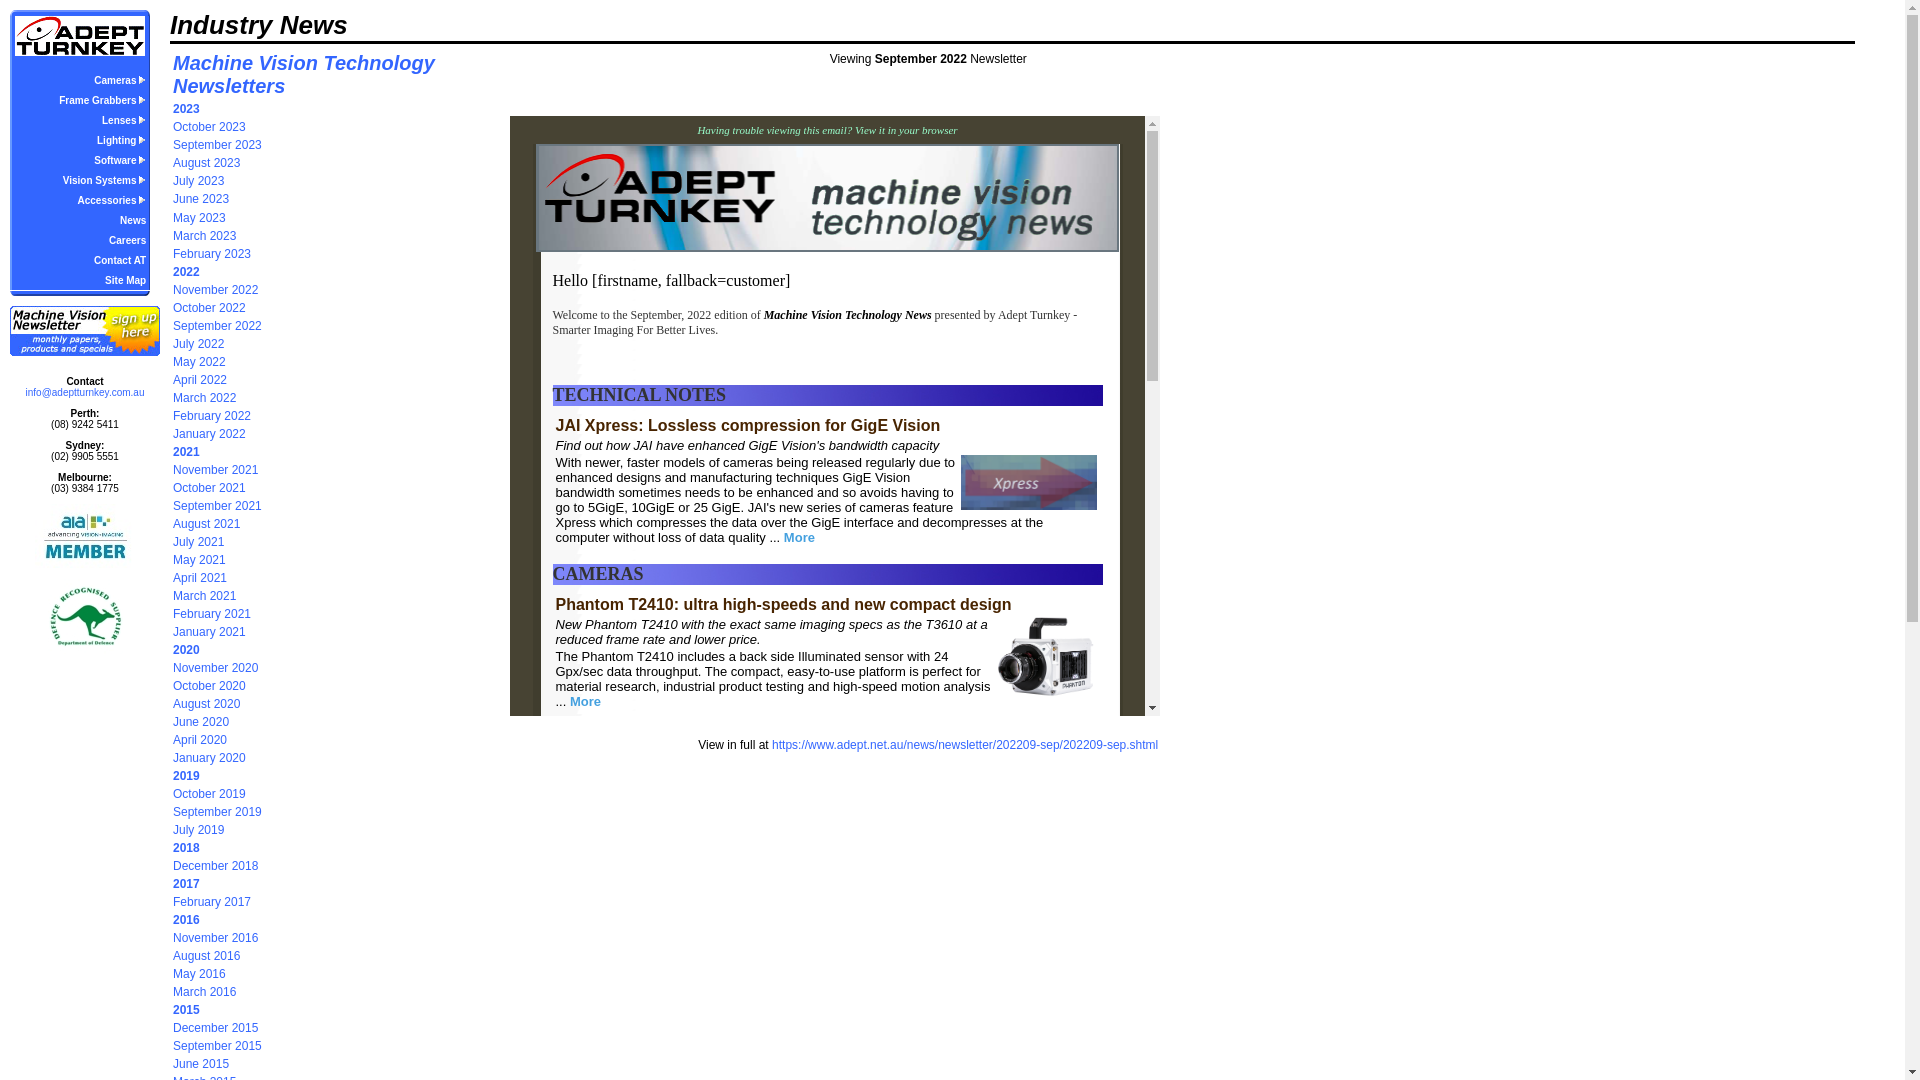 Image resolution: width=1920 pixels, height=1080 pixels. I want to click on Cameras, so click(120, 80).